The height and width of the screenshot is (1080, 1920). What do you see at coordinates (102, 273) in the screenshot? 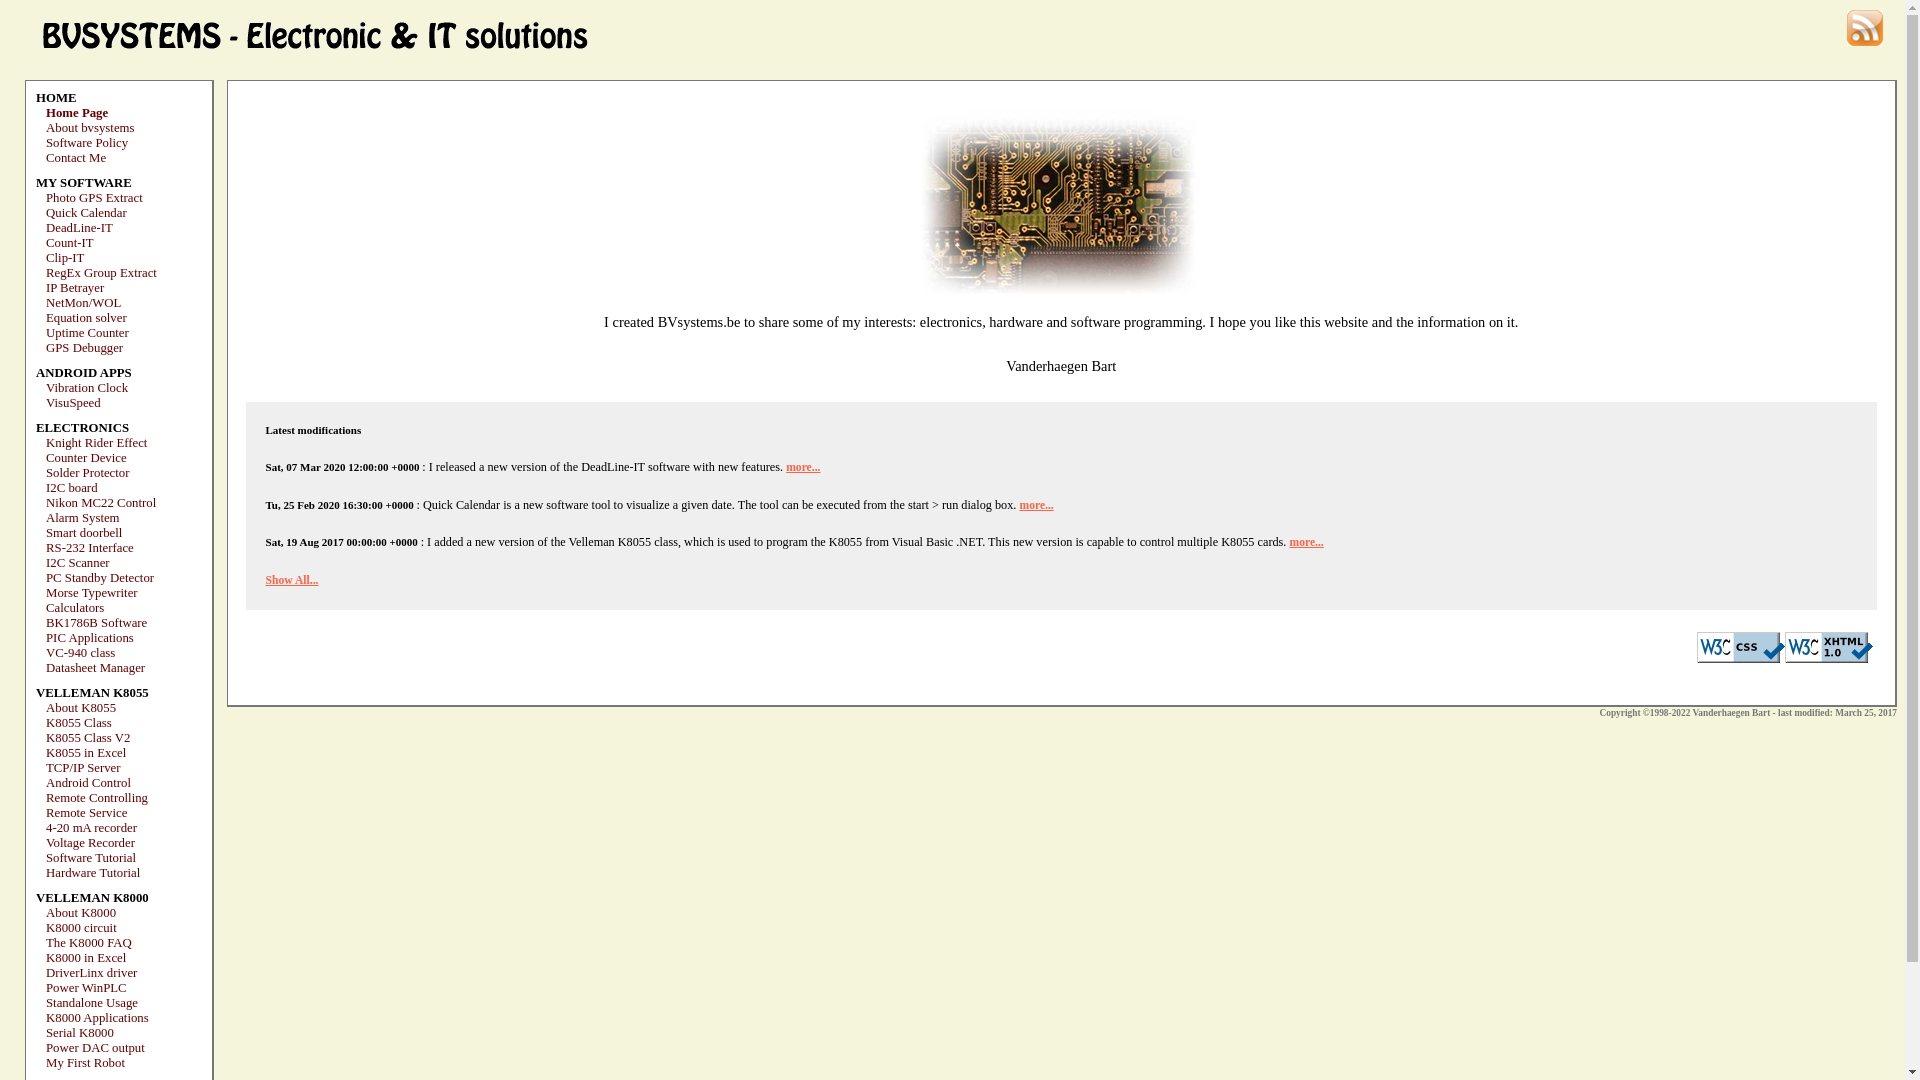
I see `RegEx Group Extract` at bounding box center [102, 273].